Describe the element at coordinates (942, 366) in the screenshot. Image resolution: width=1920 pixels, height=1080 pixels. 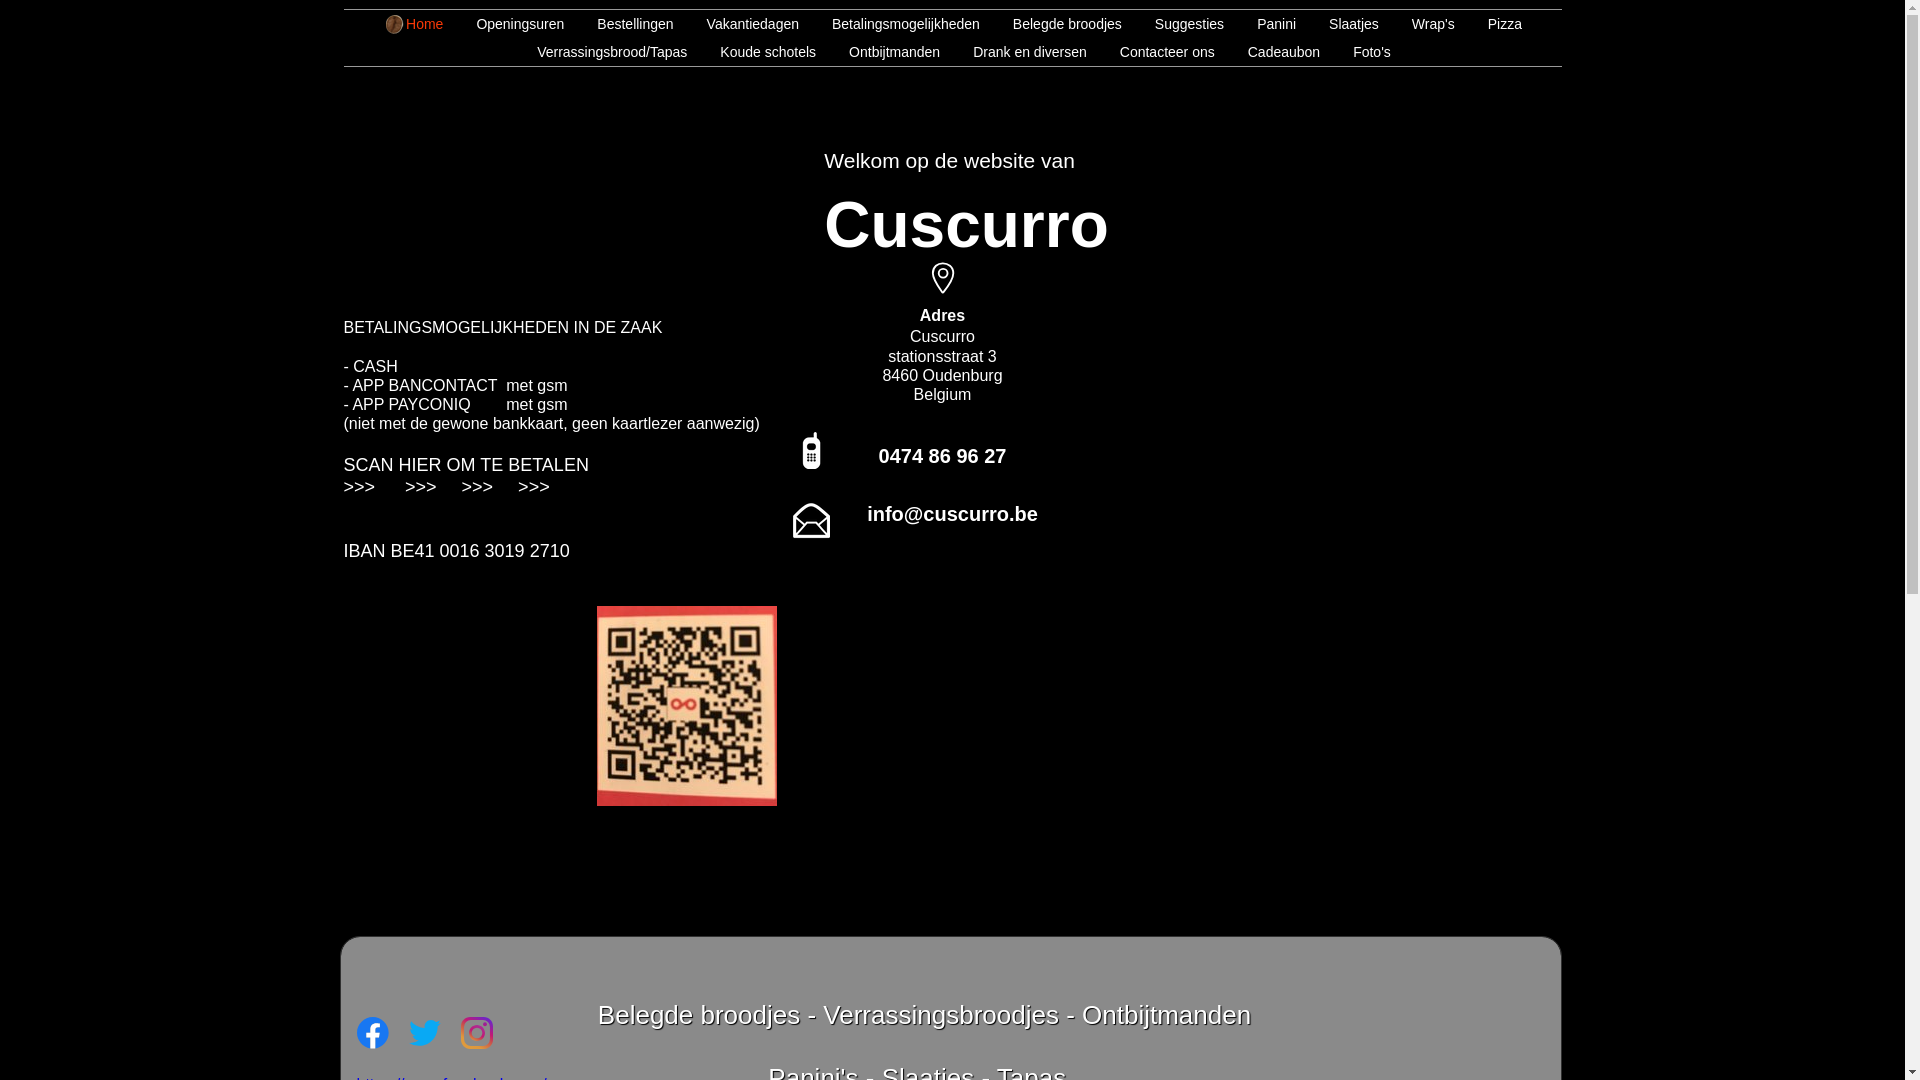
I see `Cuscurro
stationsstraat 3
8460 Oudenburg
Belgium` at that location.